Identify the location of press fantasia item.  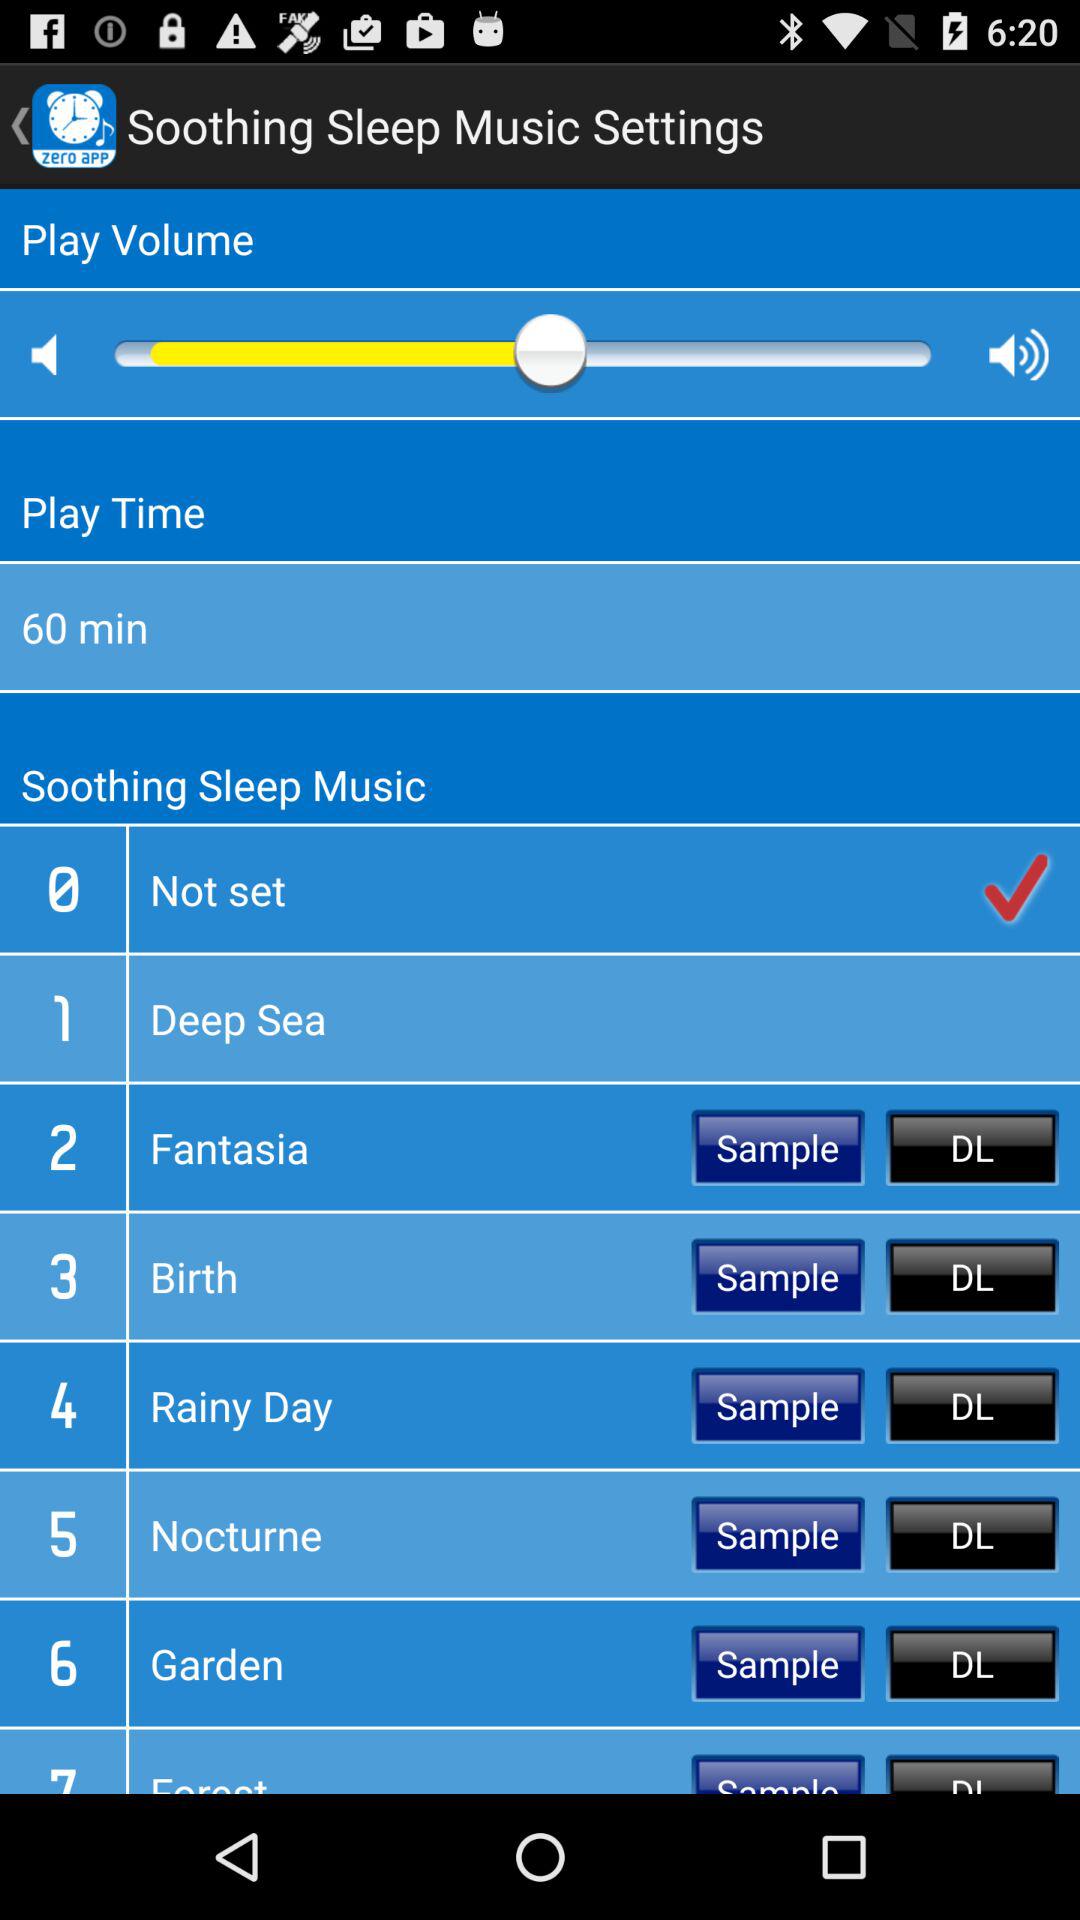
(410, 1147).